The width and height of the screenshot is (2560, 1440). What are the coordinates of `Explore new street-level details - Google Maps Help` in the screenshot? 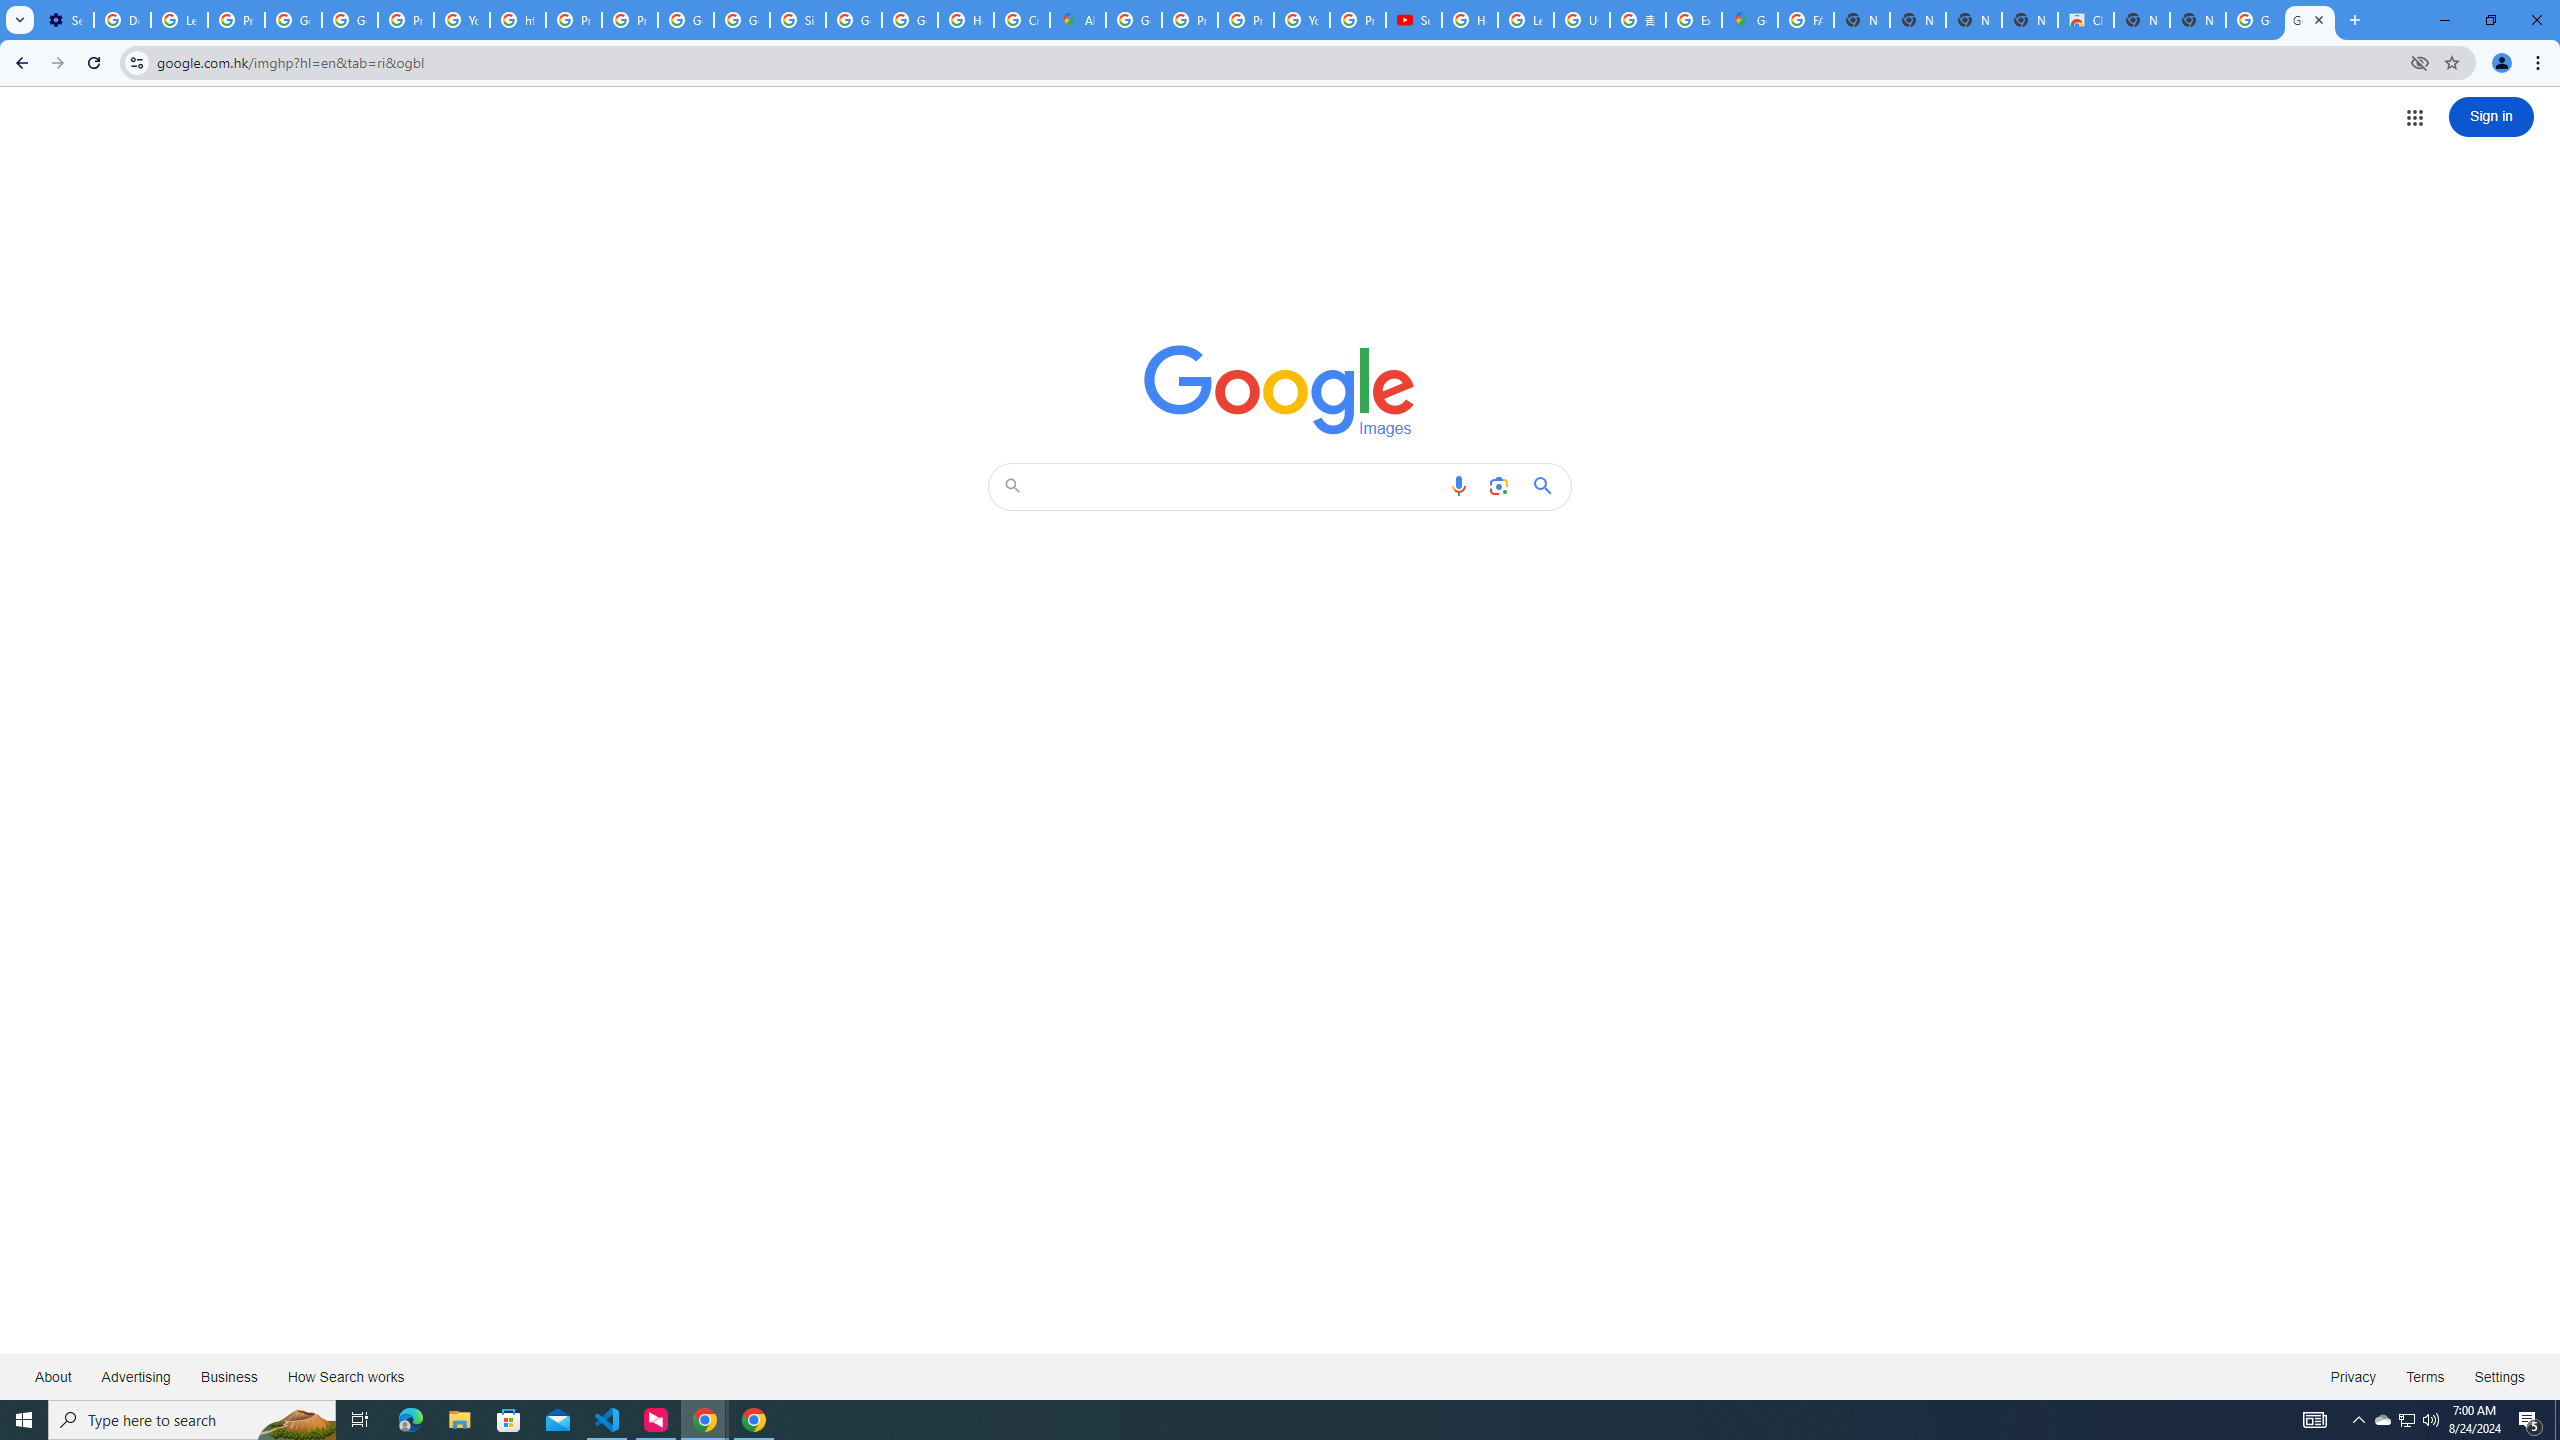 It's located at (1693, 20).